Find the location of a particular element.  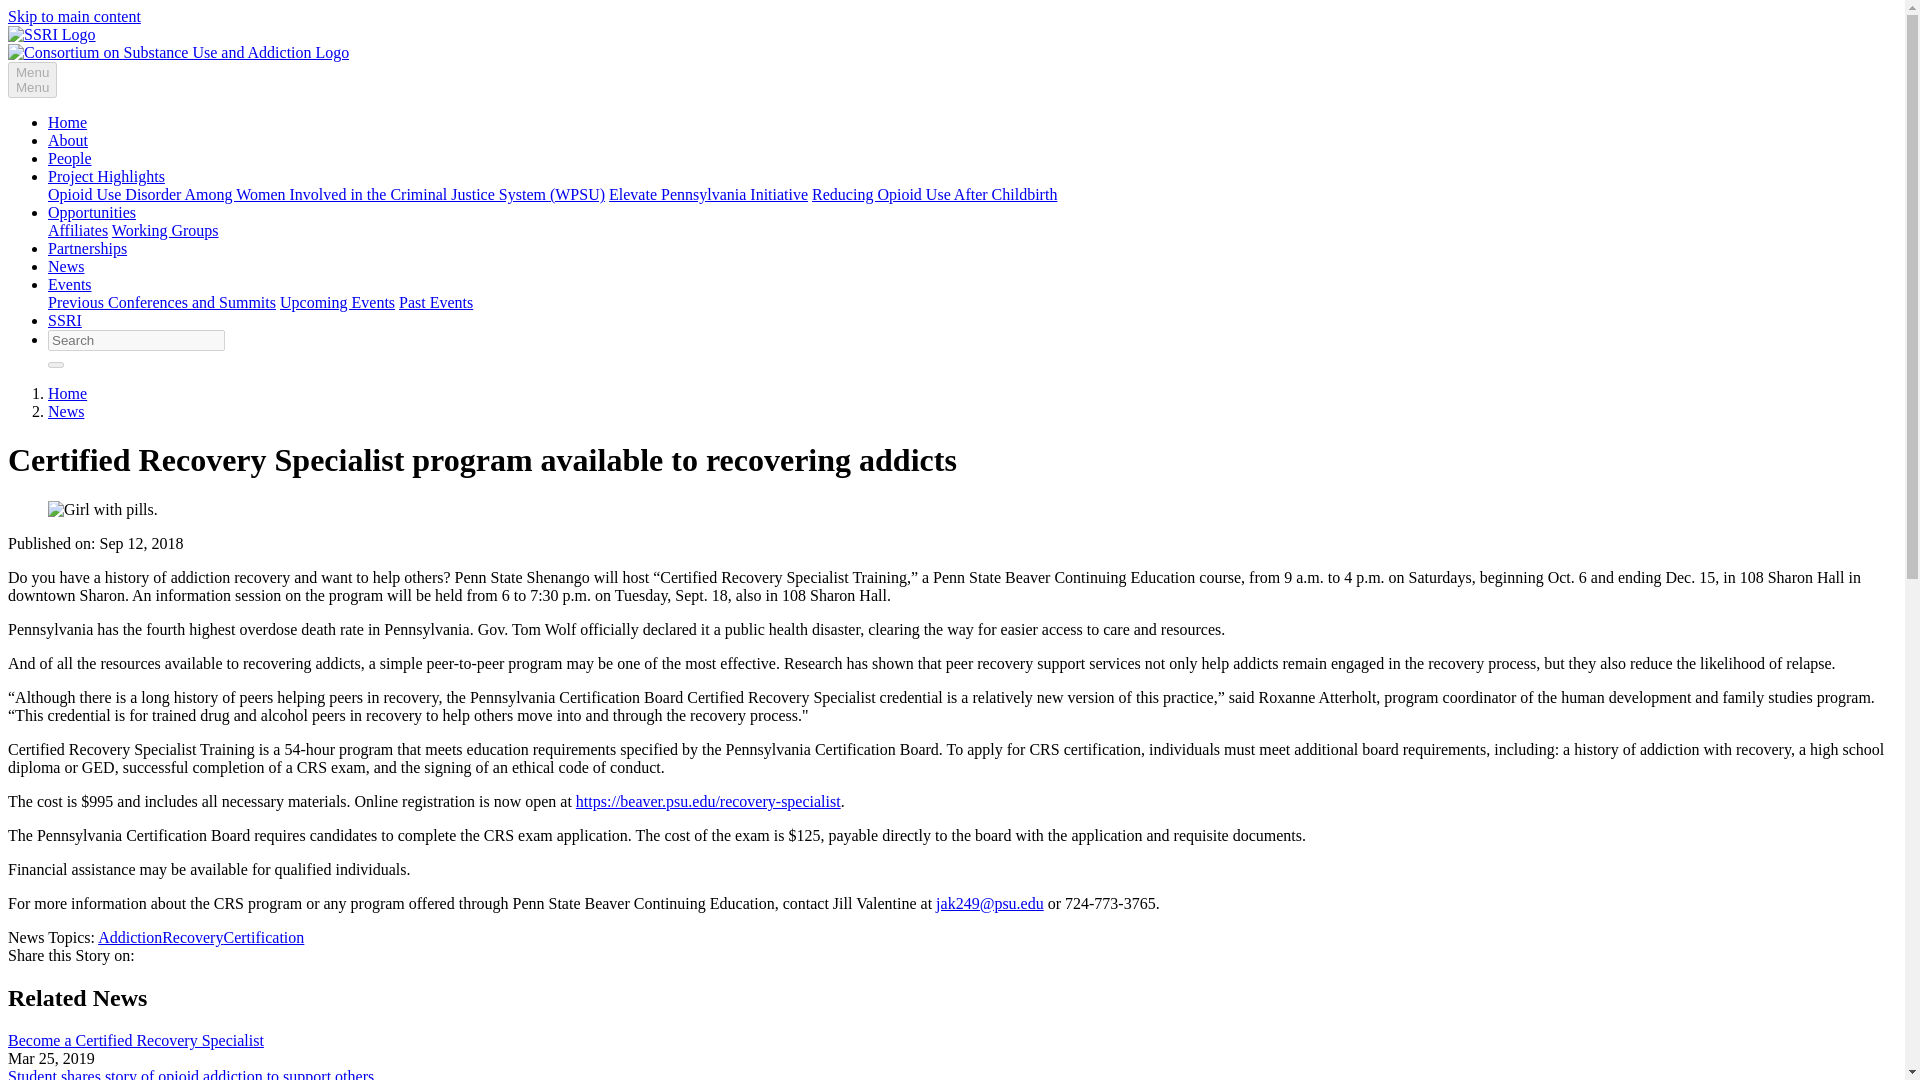

Certification is located at coordinates (262, 937).